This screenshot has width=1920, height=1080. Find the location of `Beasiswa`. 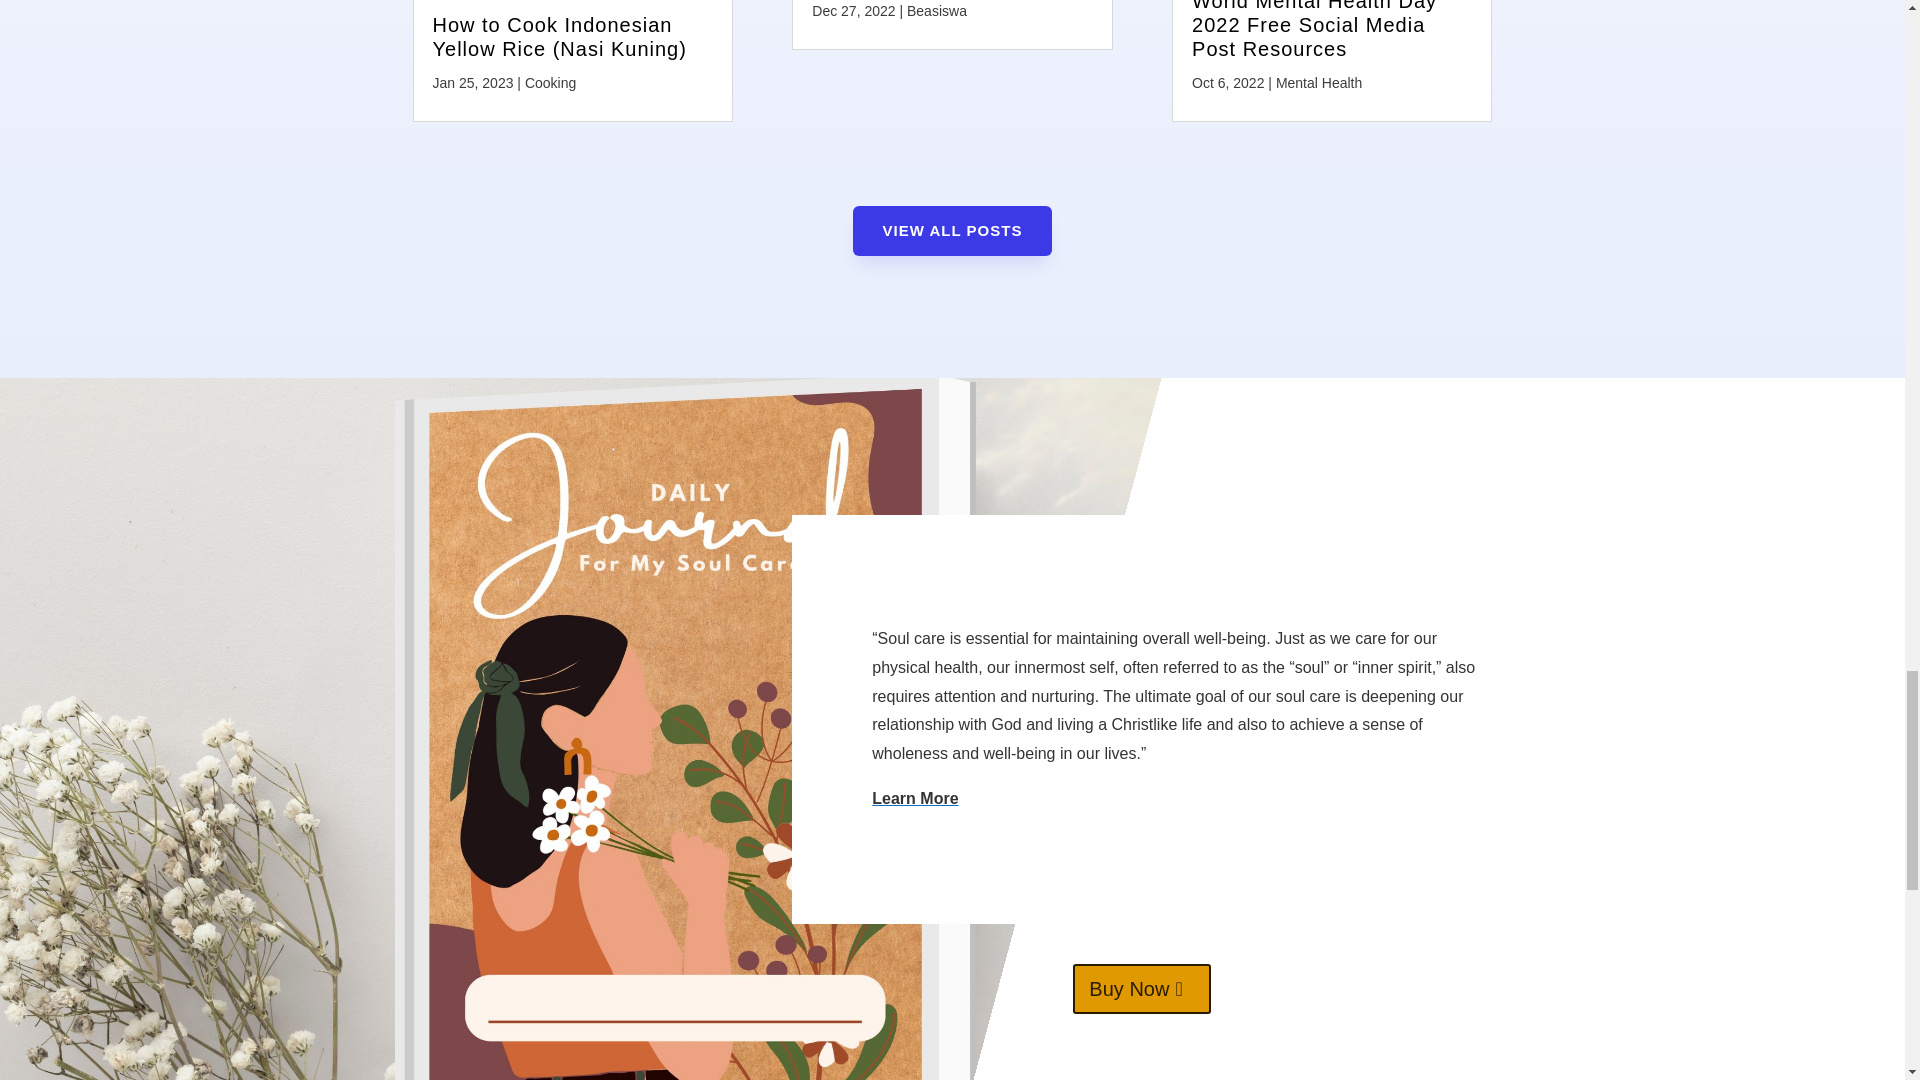

Beasiswa is located at coordinates (936, 11).